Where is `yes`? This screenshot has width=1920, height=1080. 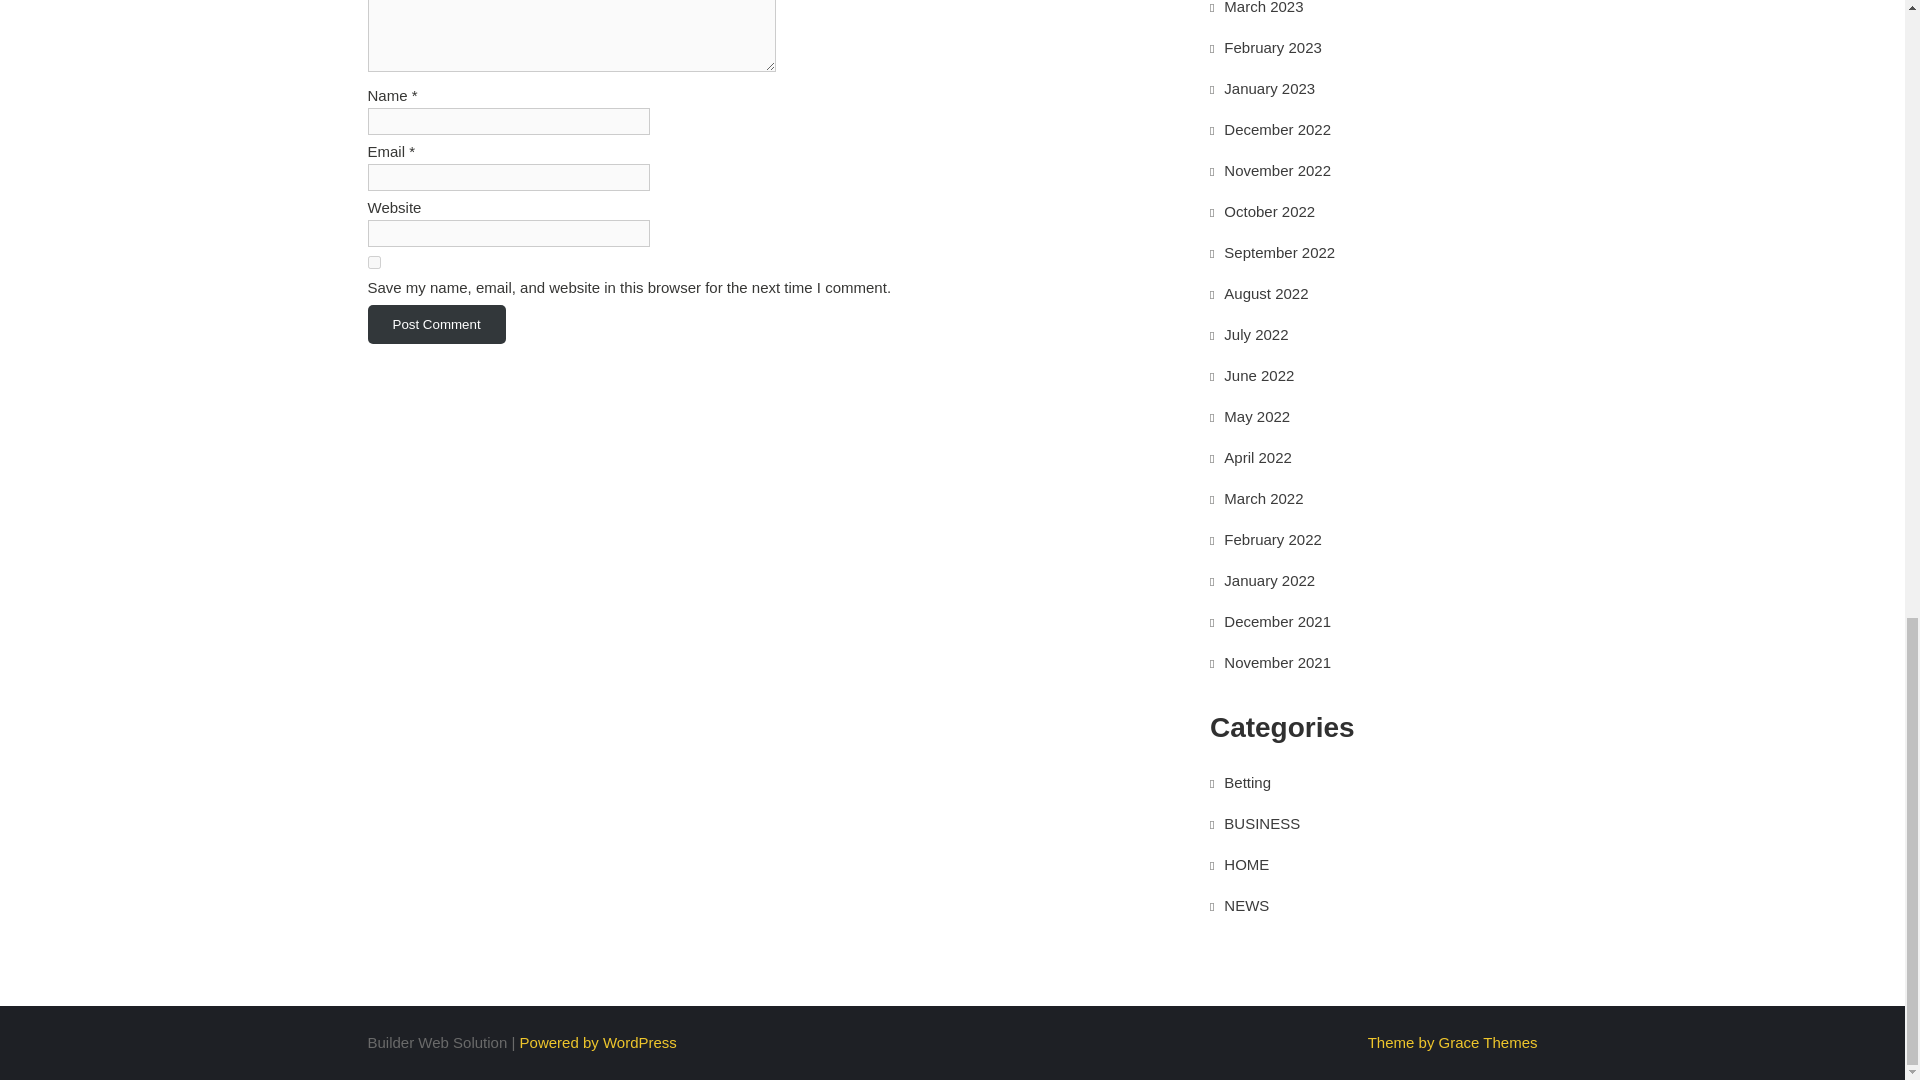 yes is located at coordinates (374, 262).